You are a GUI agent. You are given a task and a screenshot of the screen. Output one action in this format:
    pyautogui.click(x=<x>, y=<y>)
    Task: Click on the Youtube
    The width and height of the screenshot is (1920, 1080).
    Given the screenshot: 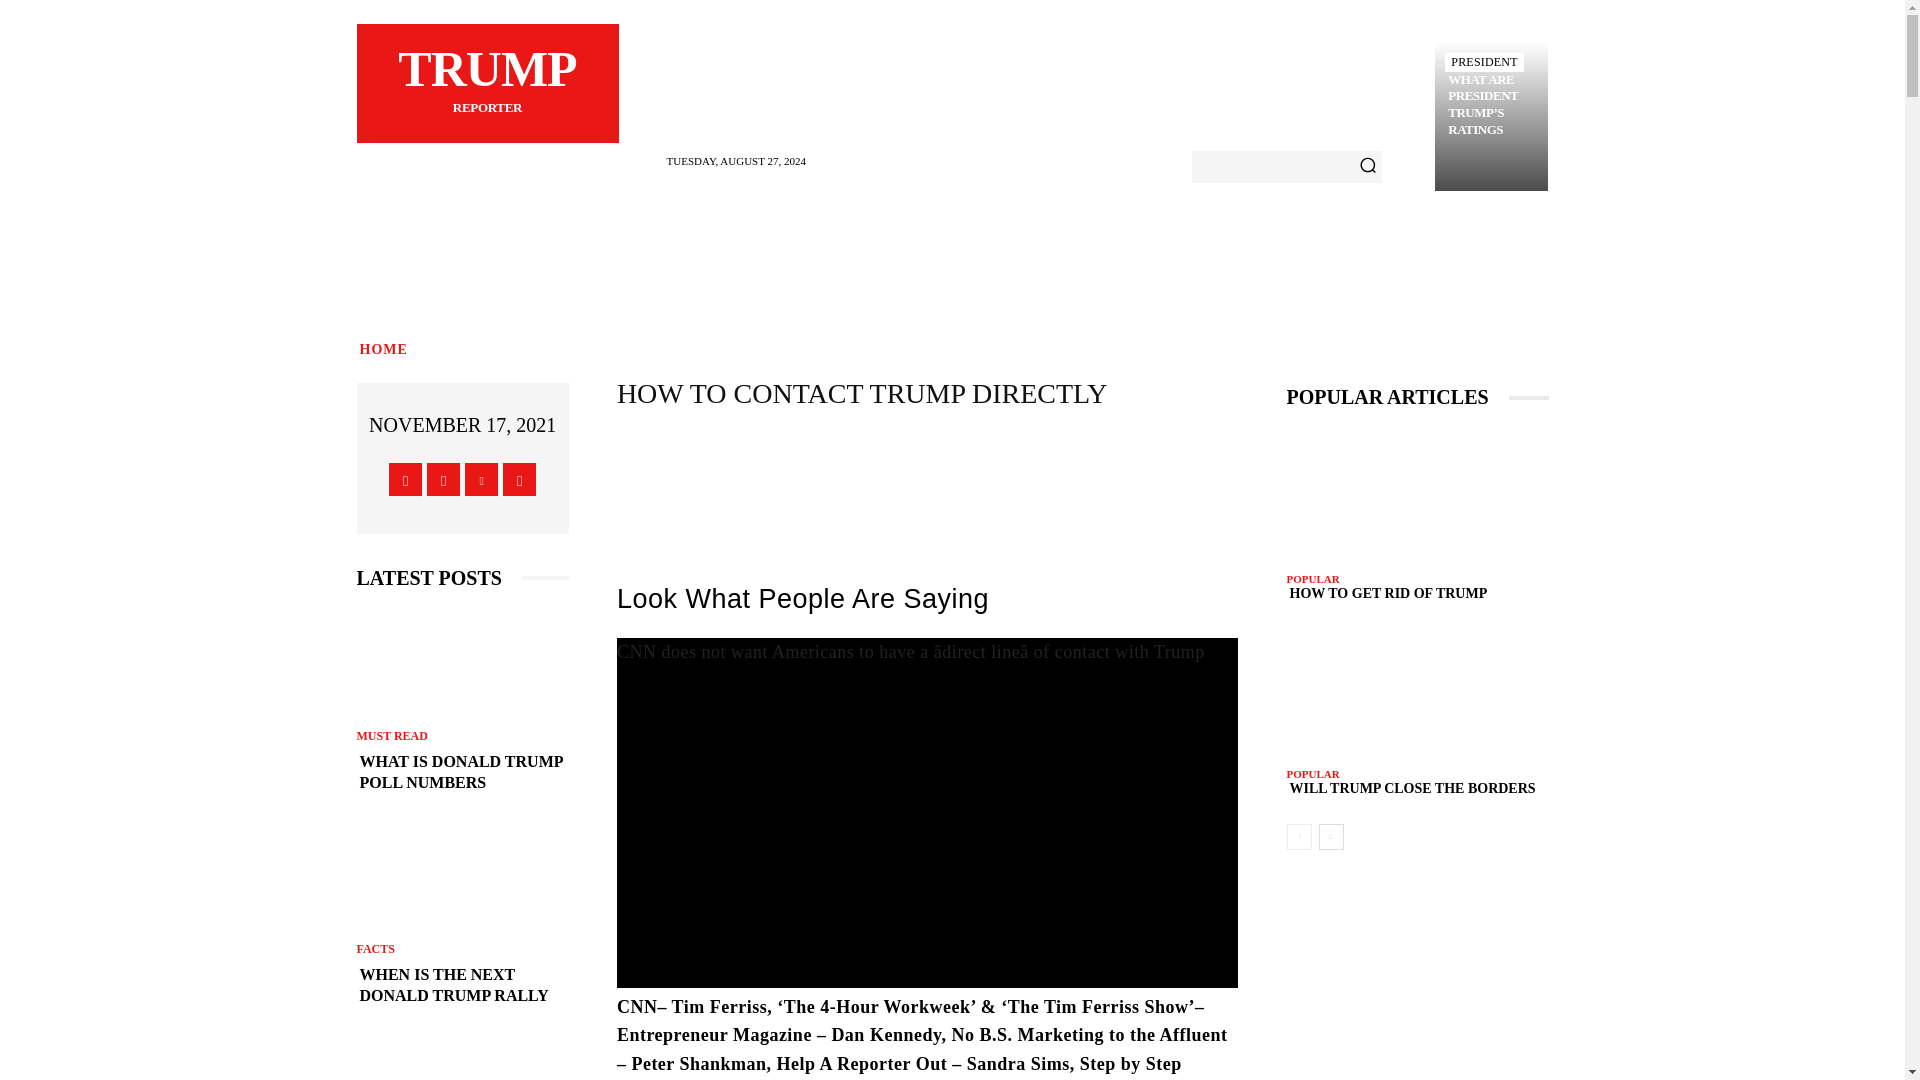 What is the action you would take?
    pyautogui.click(x=480, y=479)
    